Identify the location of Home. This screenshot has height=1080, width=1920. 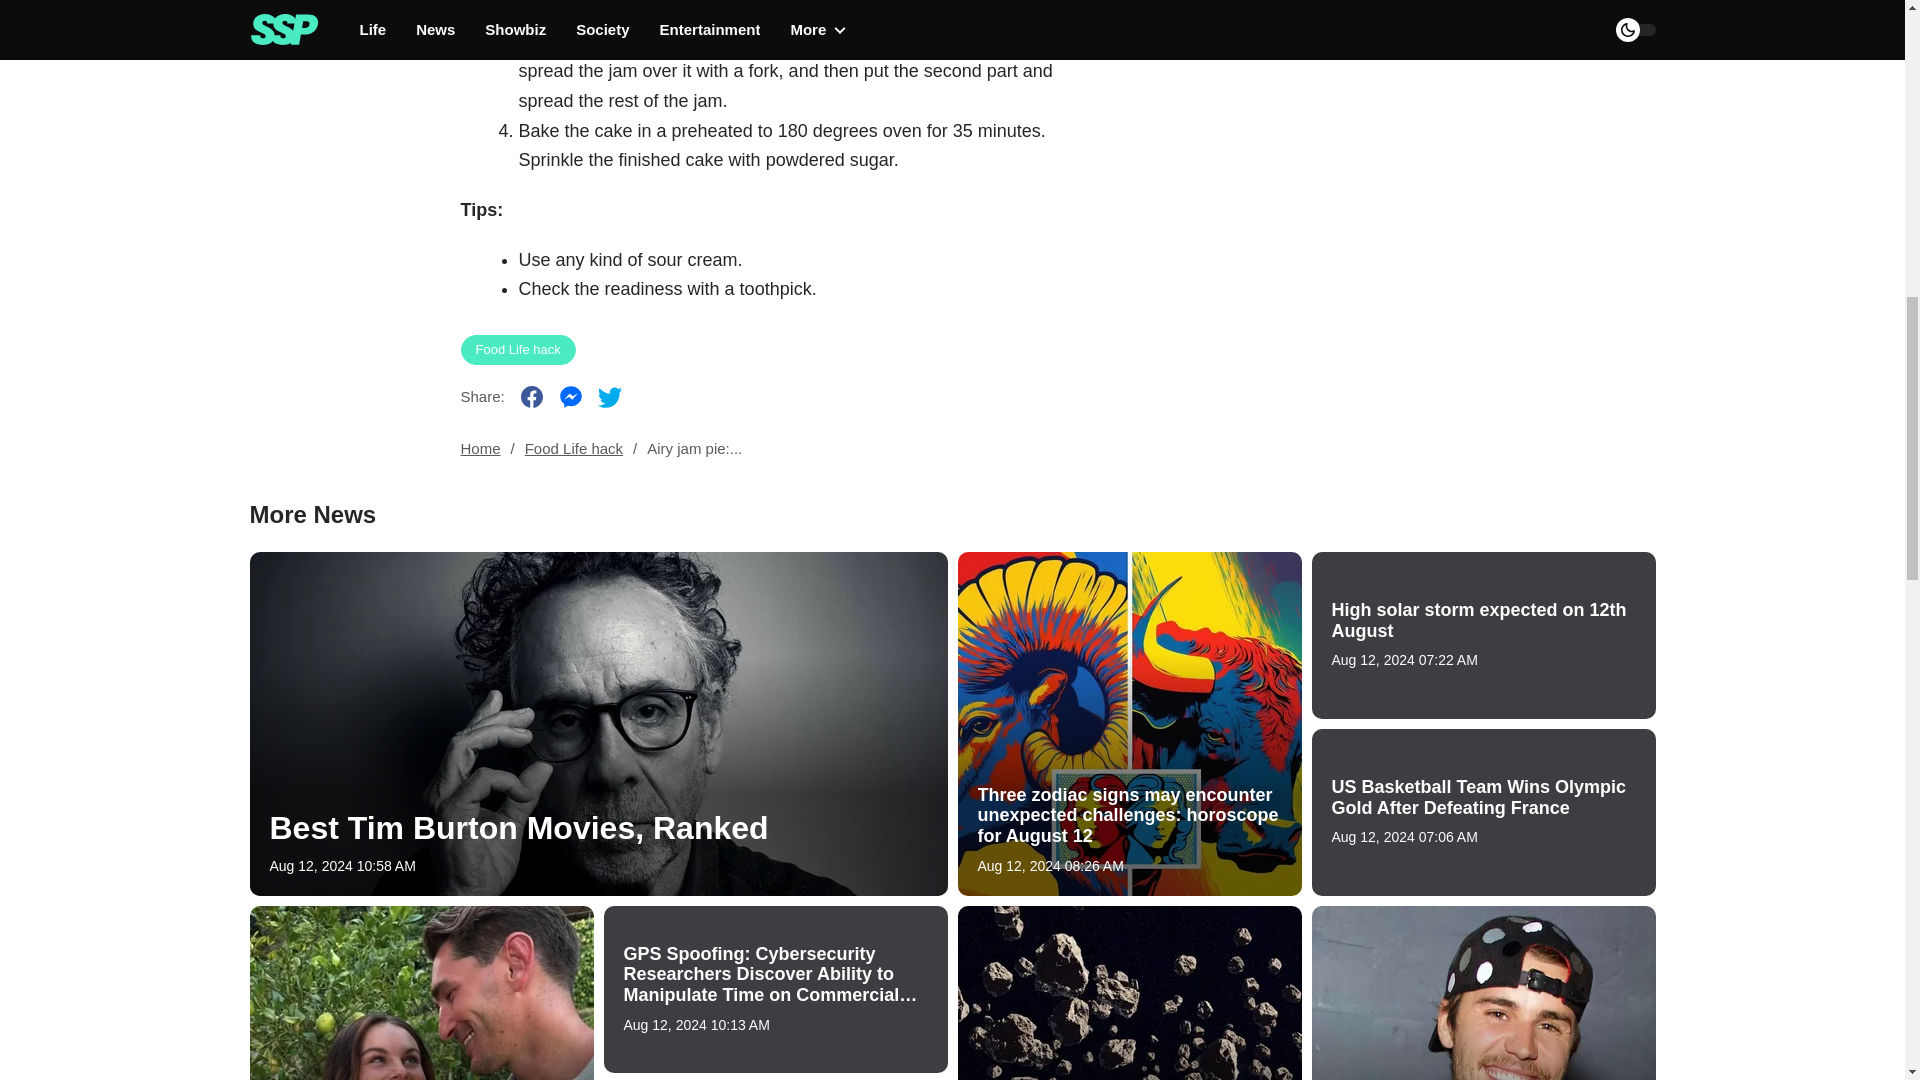
(480, 448).